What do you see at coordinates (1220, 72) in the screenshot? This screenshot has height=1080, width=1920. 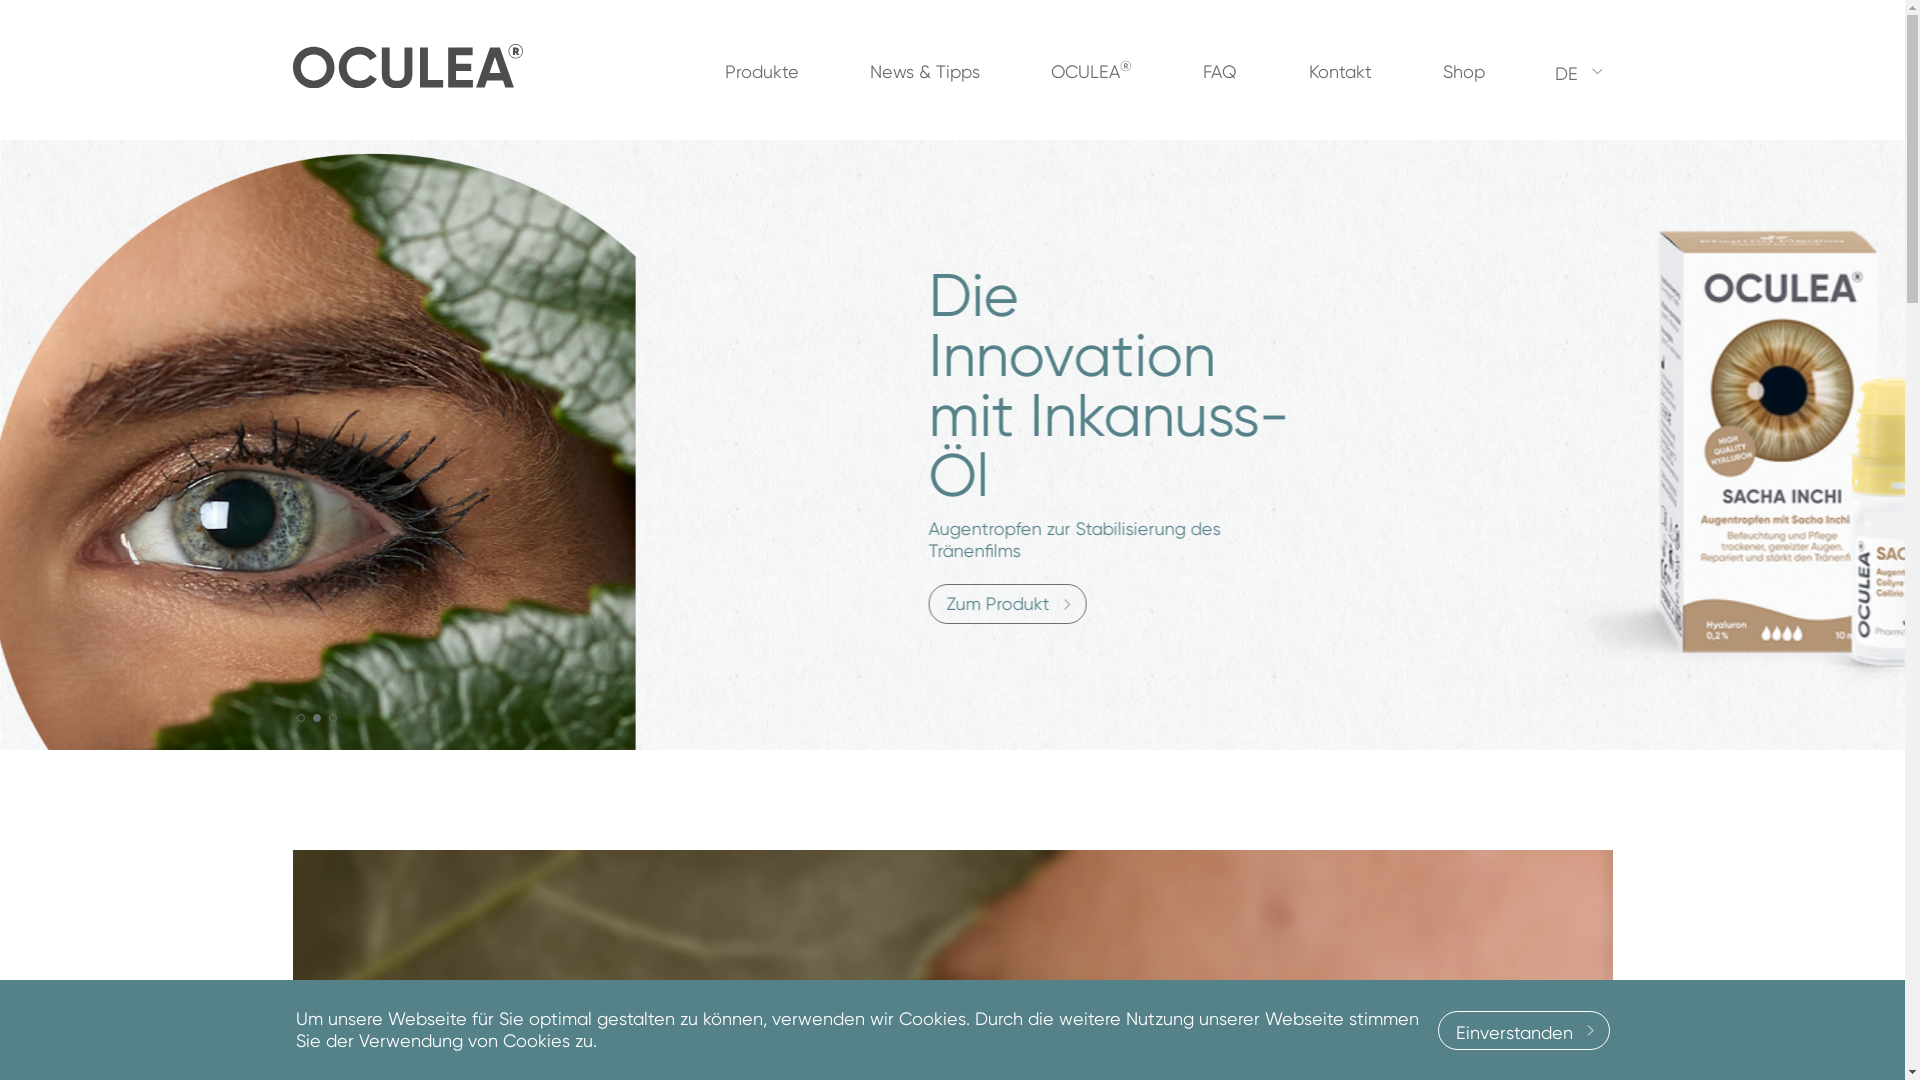 I see `FAQ` at bounding box center [1220, 72].